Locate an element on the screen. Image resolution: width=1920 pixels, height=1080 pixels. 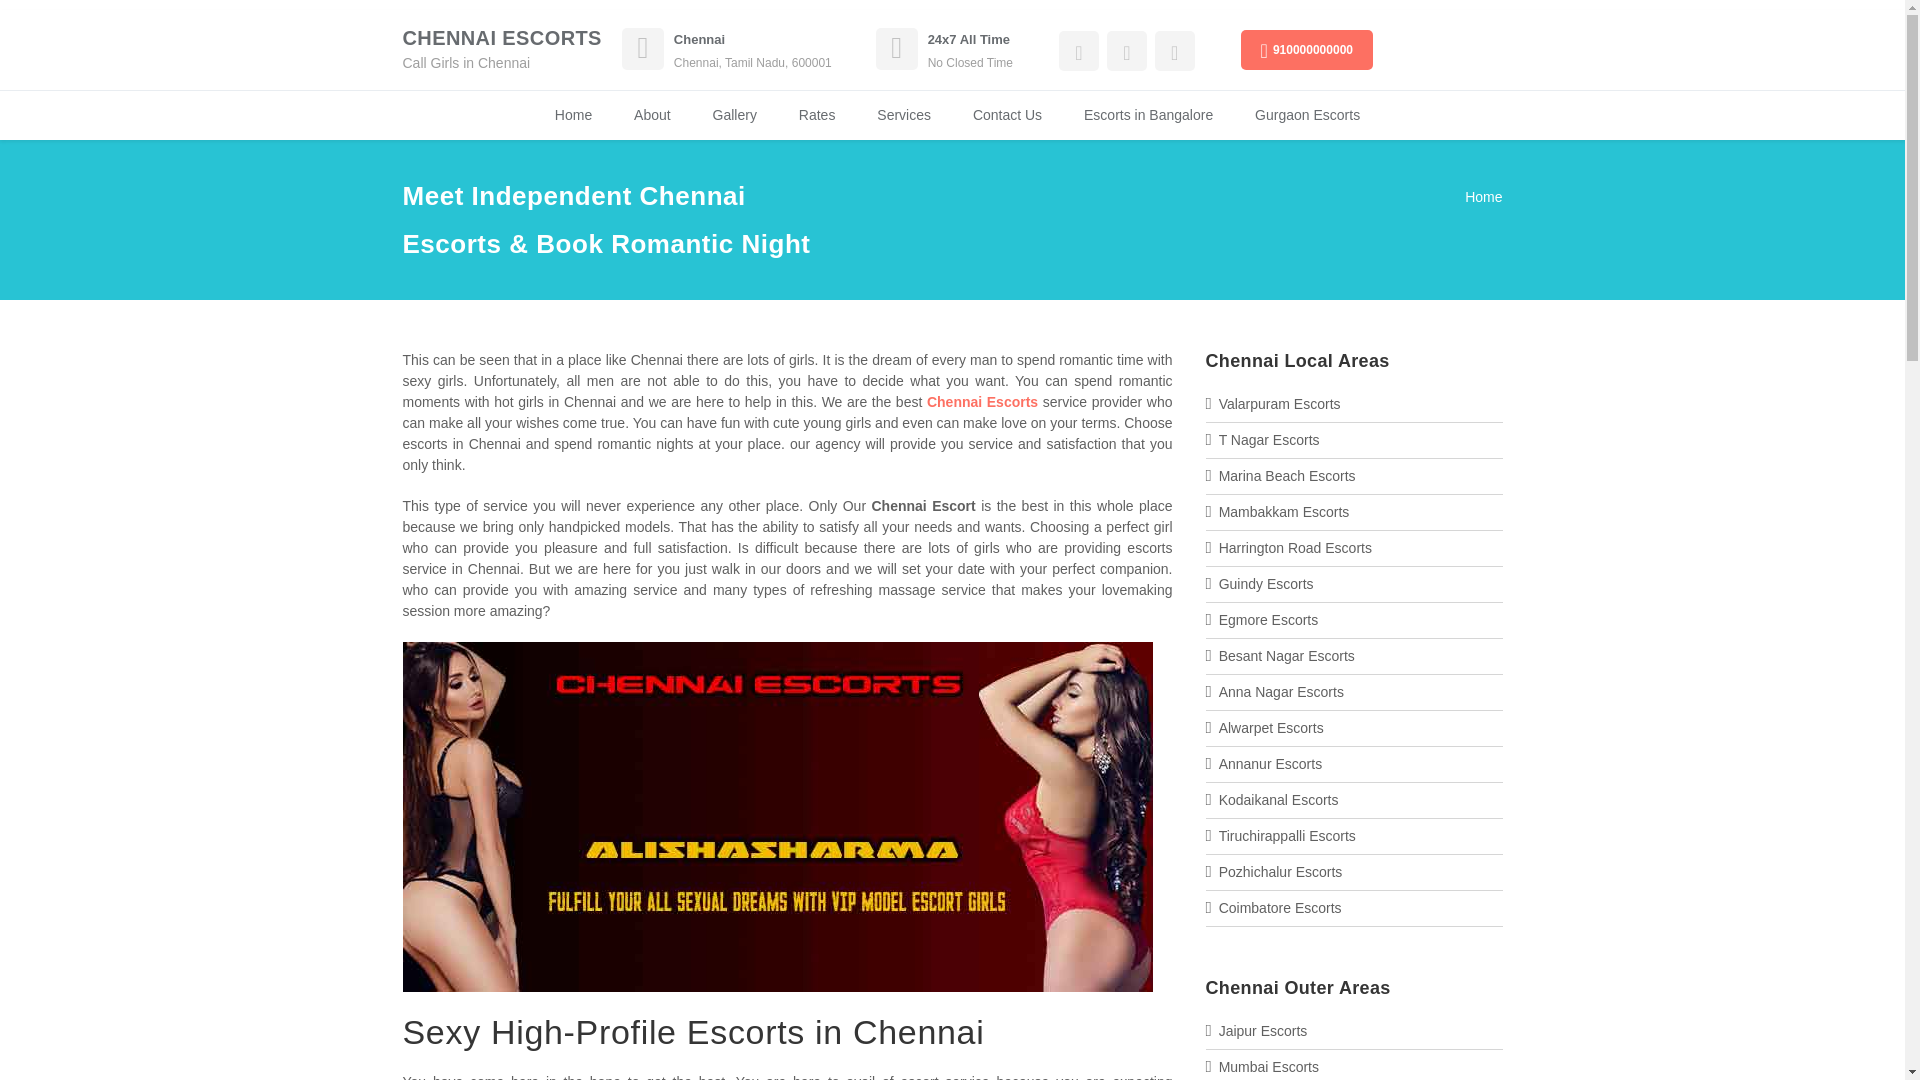
Services is located at coordinates (903, 115).